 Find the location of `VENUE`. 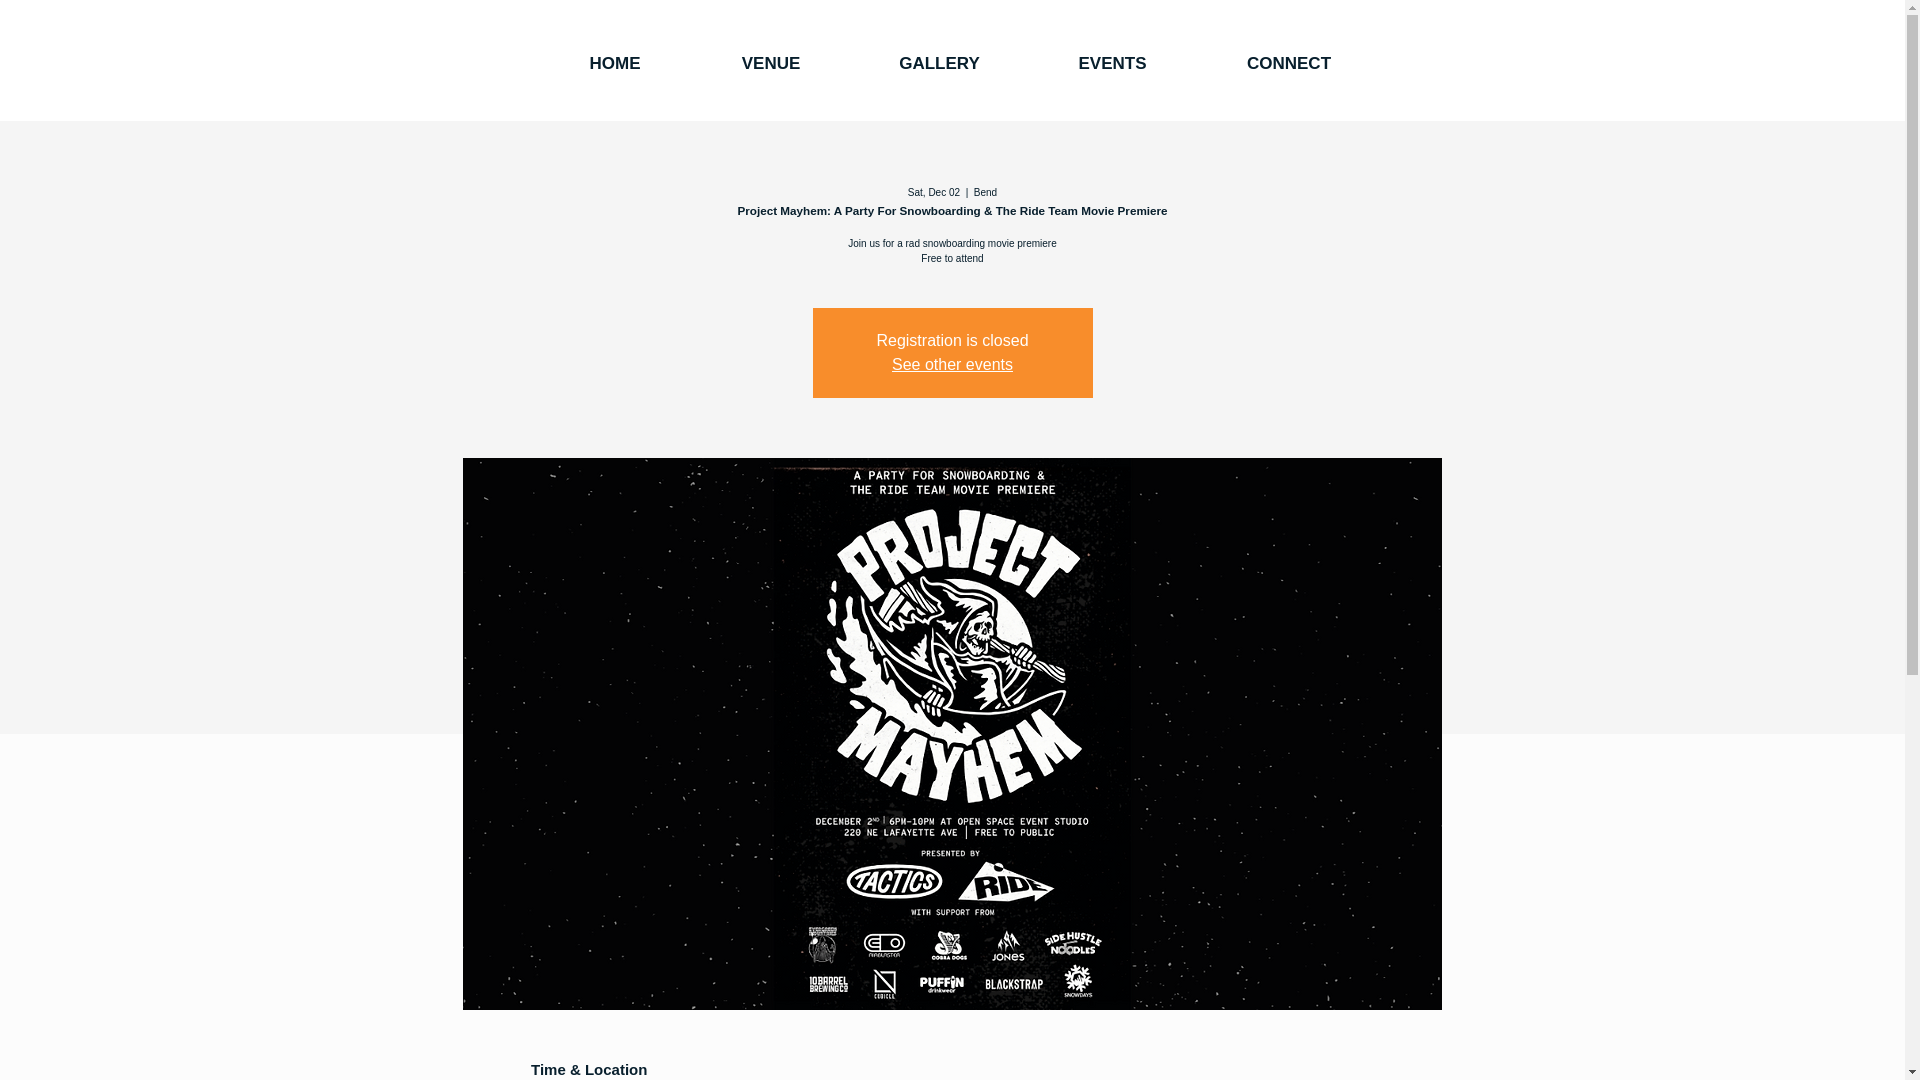

VENUE is located at coordinates (770, 64).